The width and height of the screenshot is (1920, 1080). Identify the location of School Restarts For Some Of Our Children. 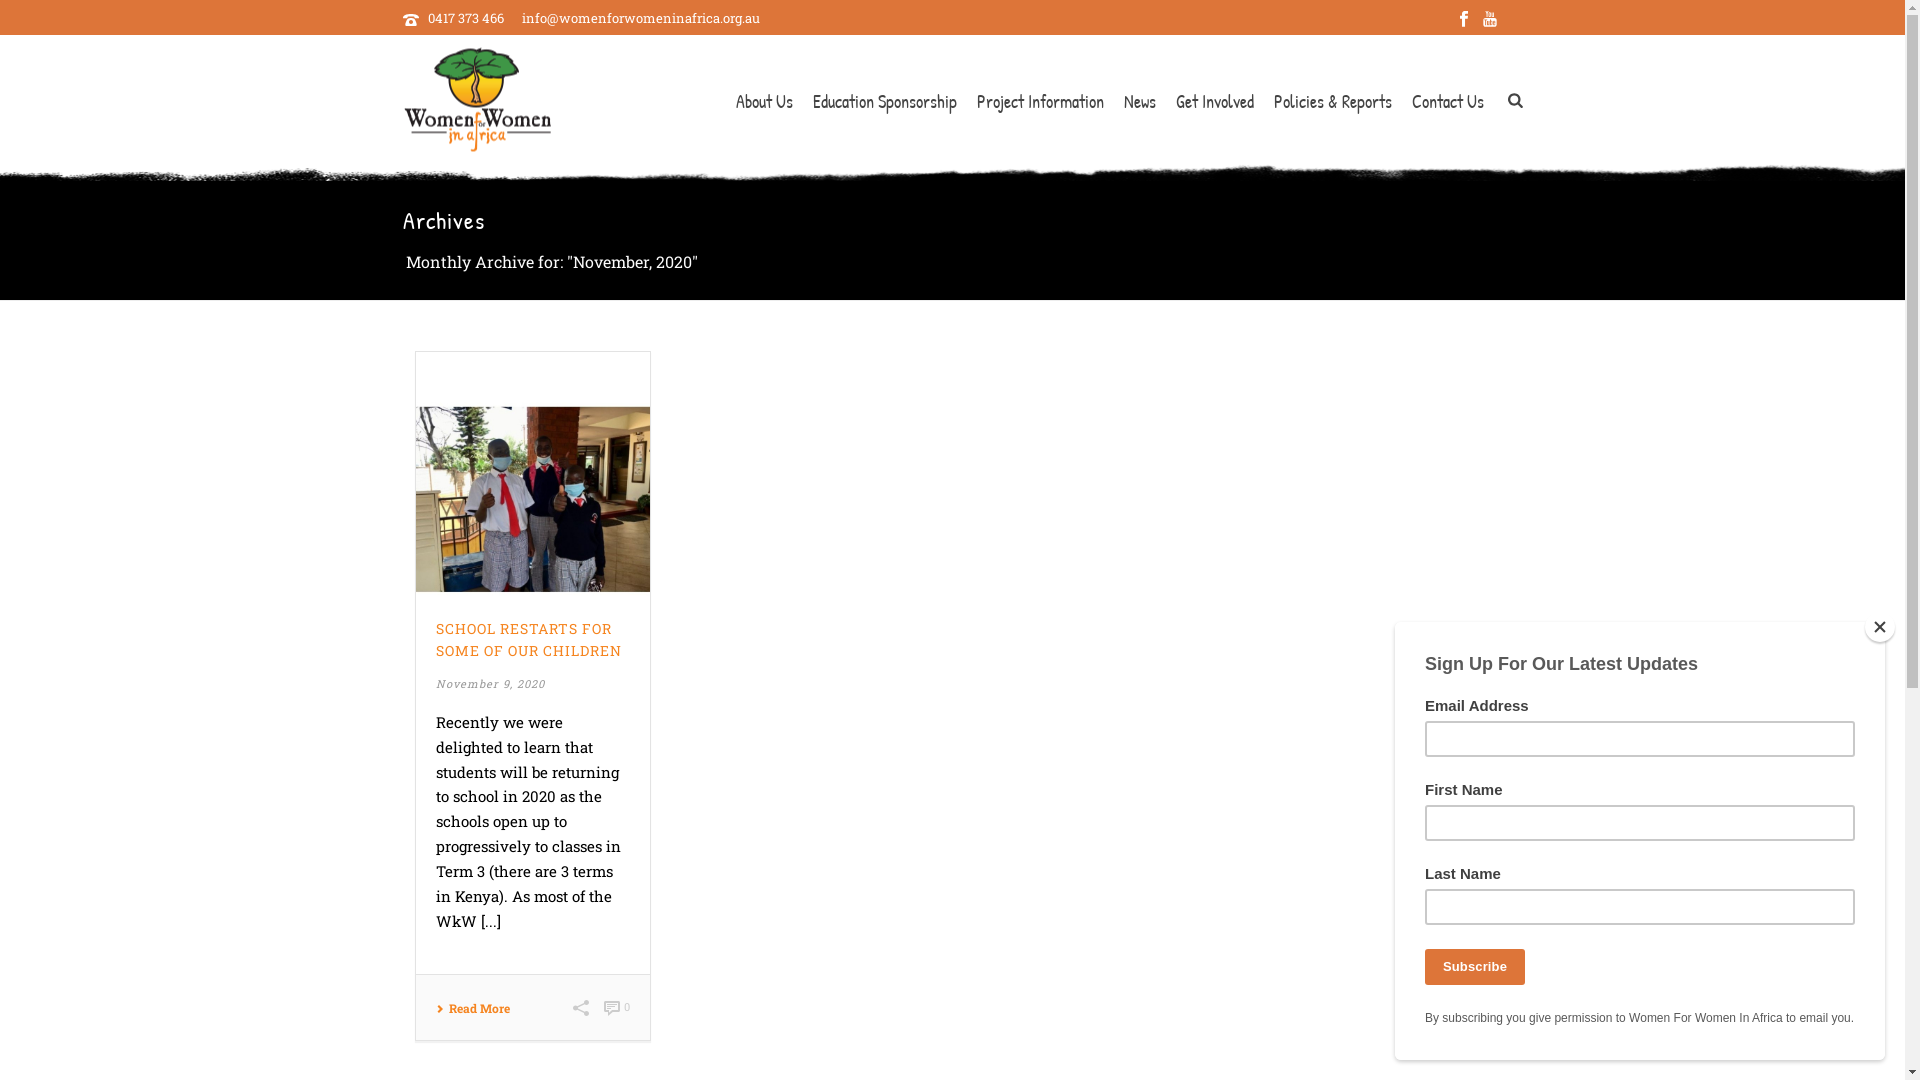
(533, 474).